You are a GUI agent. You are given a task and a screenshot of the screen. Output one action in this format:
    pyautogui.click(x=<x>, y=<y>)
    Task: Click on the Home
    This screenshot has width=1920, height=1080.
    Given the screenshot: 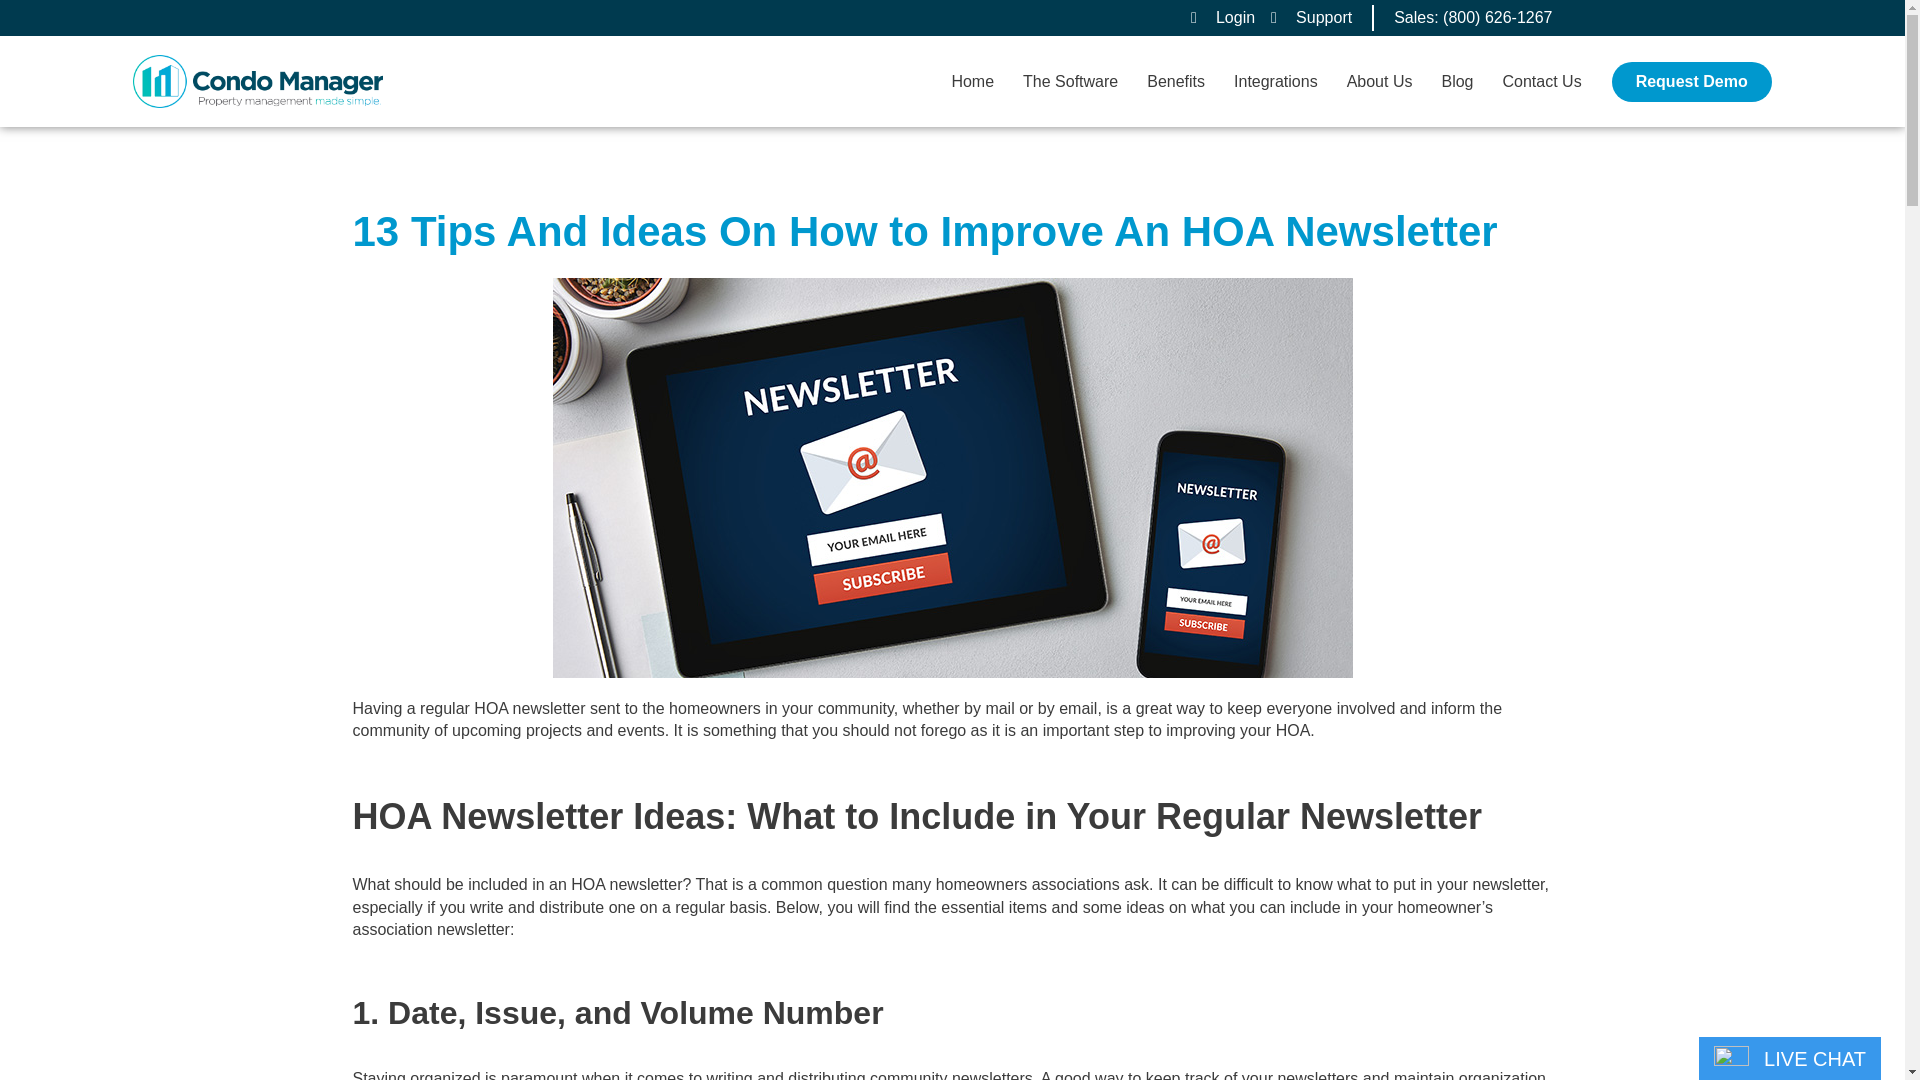 What is the action you would take?
    pyautogui.click(x=972, y=82)
    